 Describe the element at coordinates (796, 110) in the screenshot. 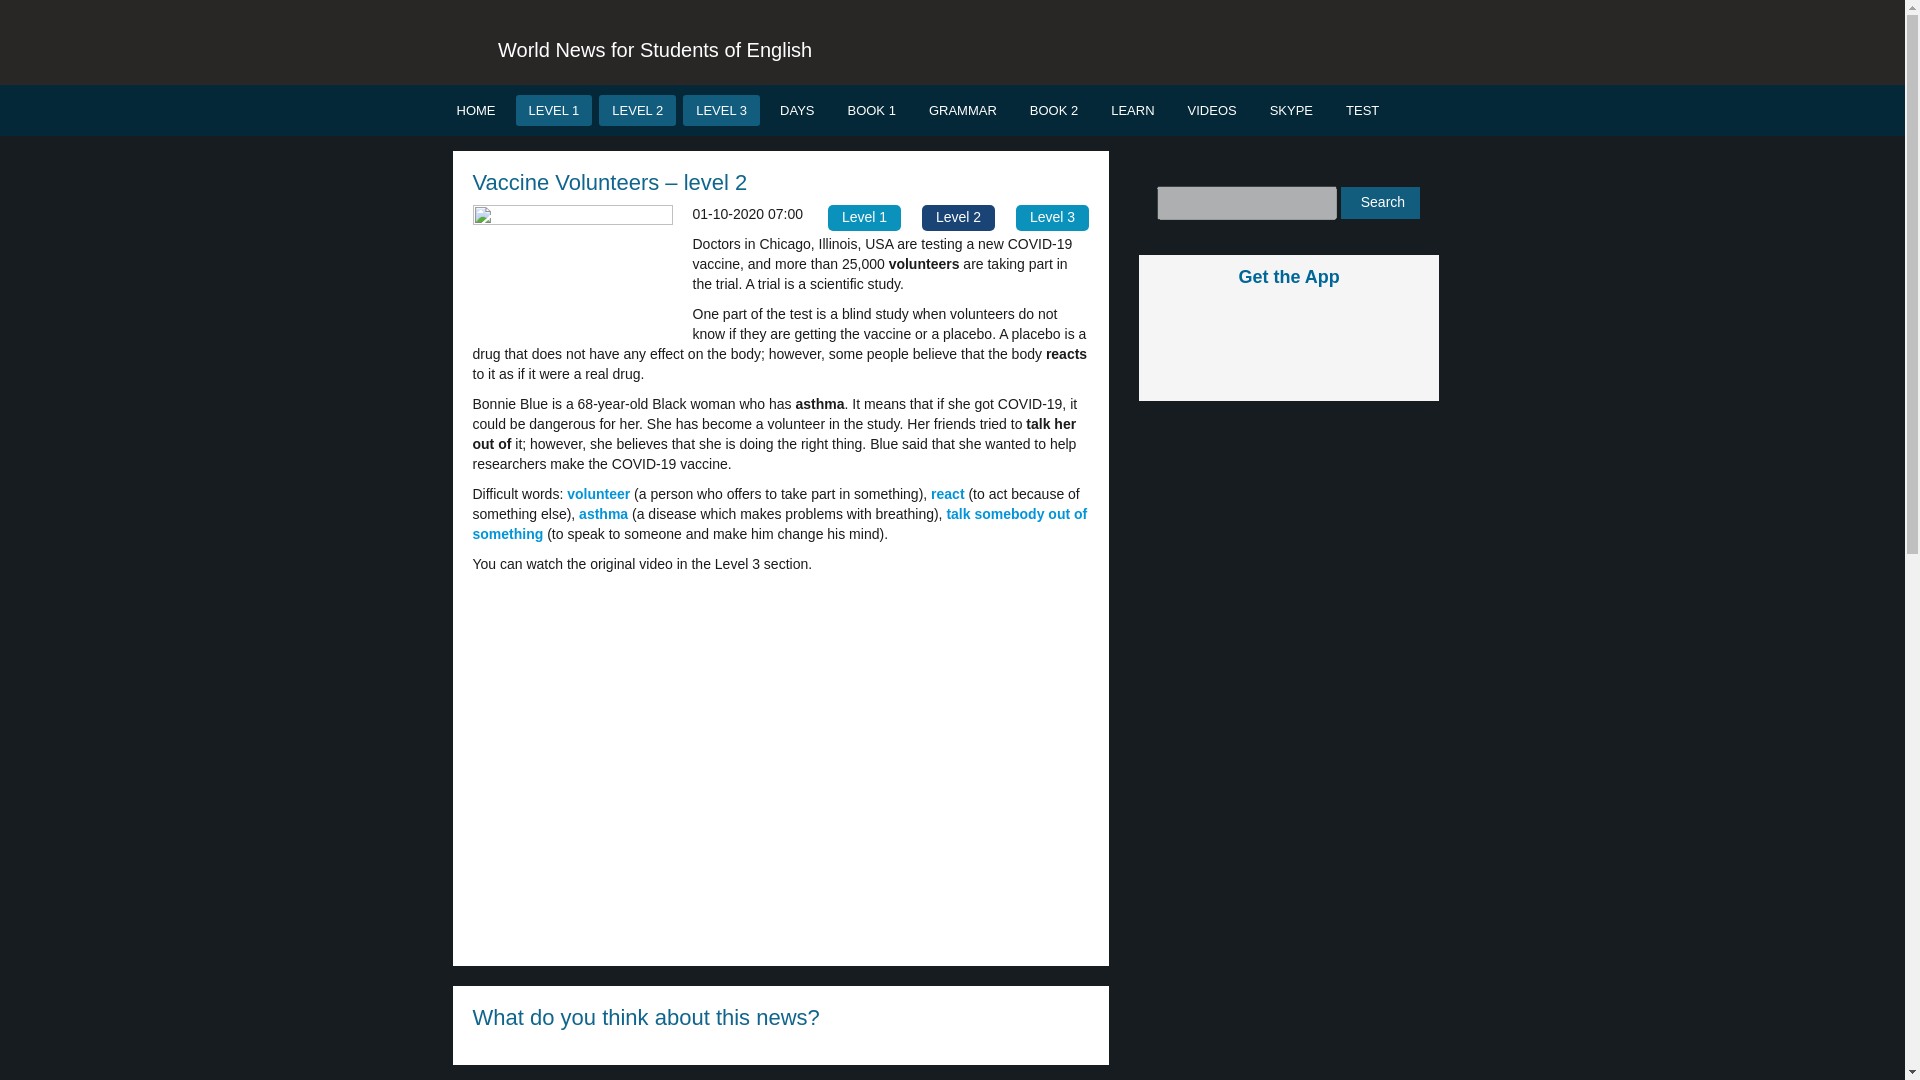

I see `DAYS` at that location.